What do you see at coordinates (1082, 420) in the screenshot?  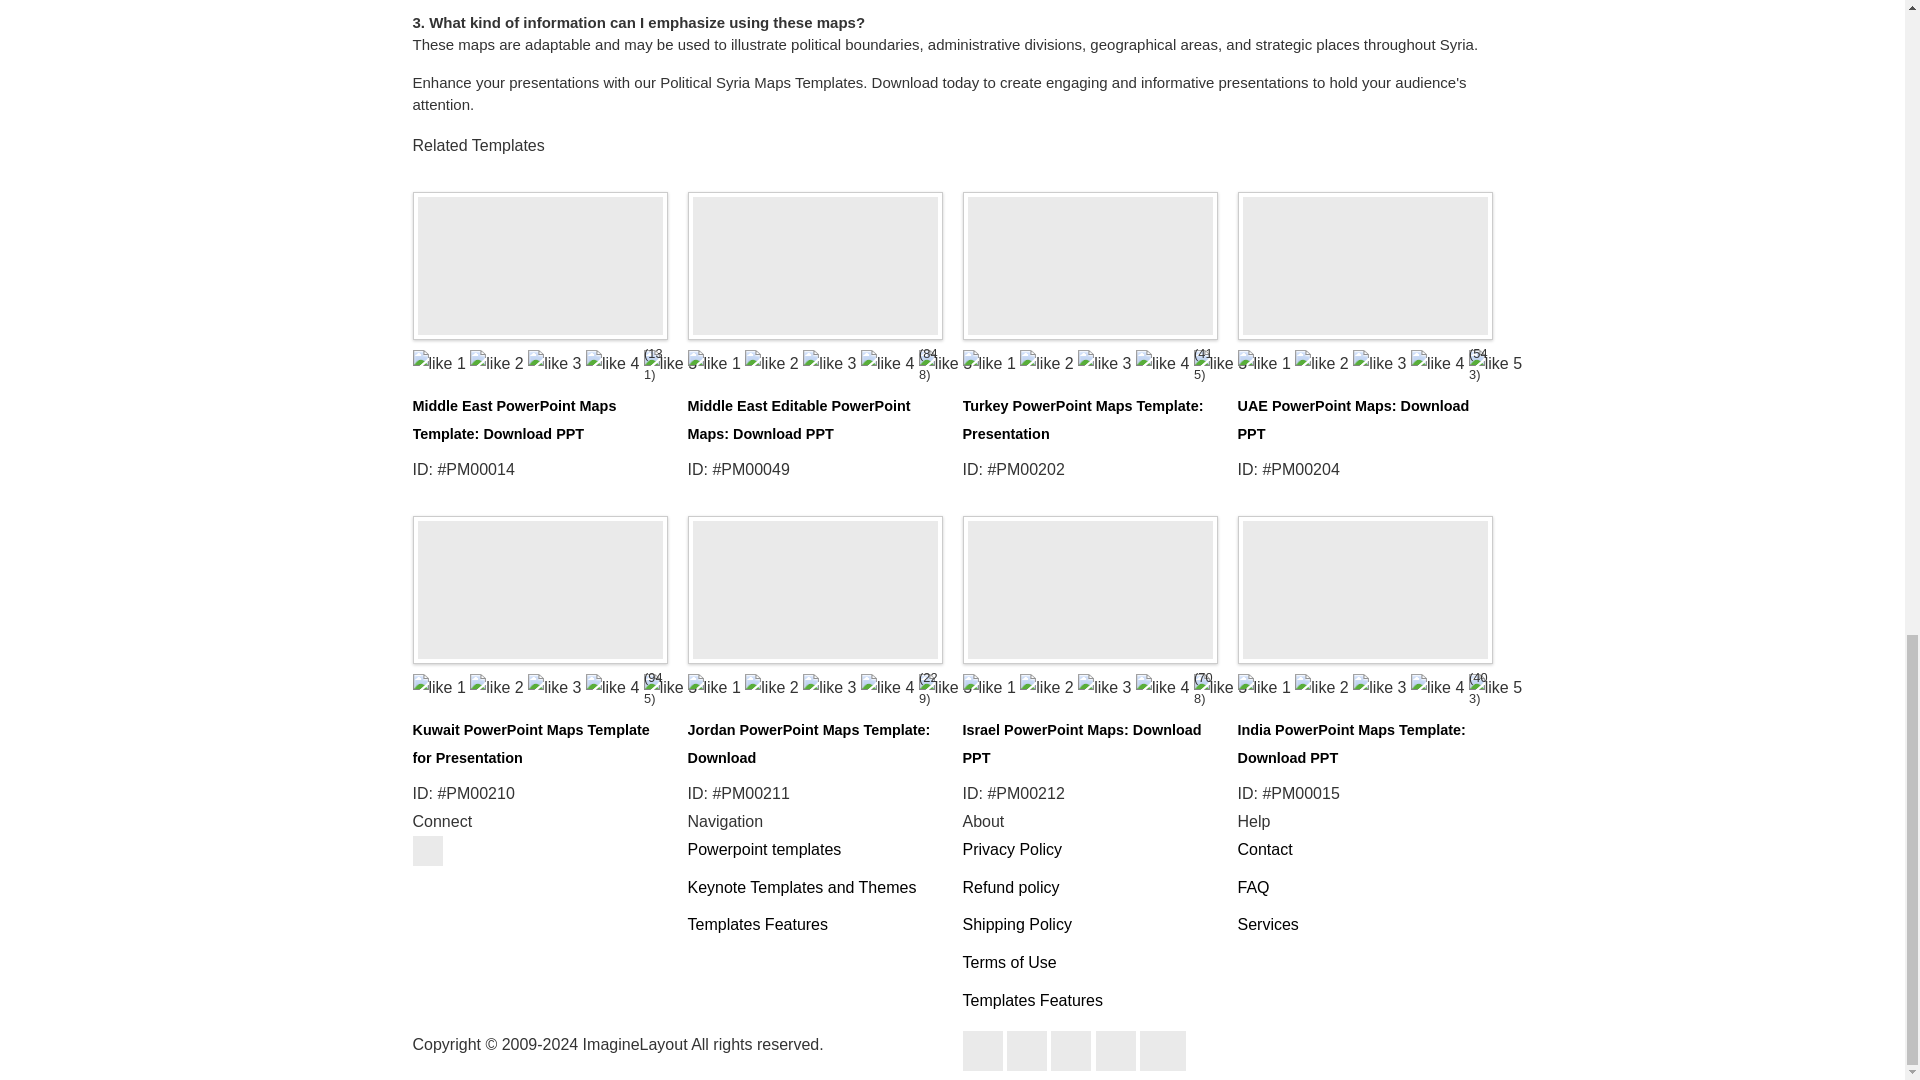 I see `Turkey PowerPoint Maps Template: Presentation` at bounding box center [1082, 420].